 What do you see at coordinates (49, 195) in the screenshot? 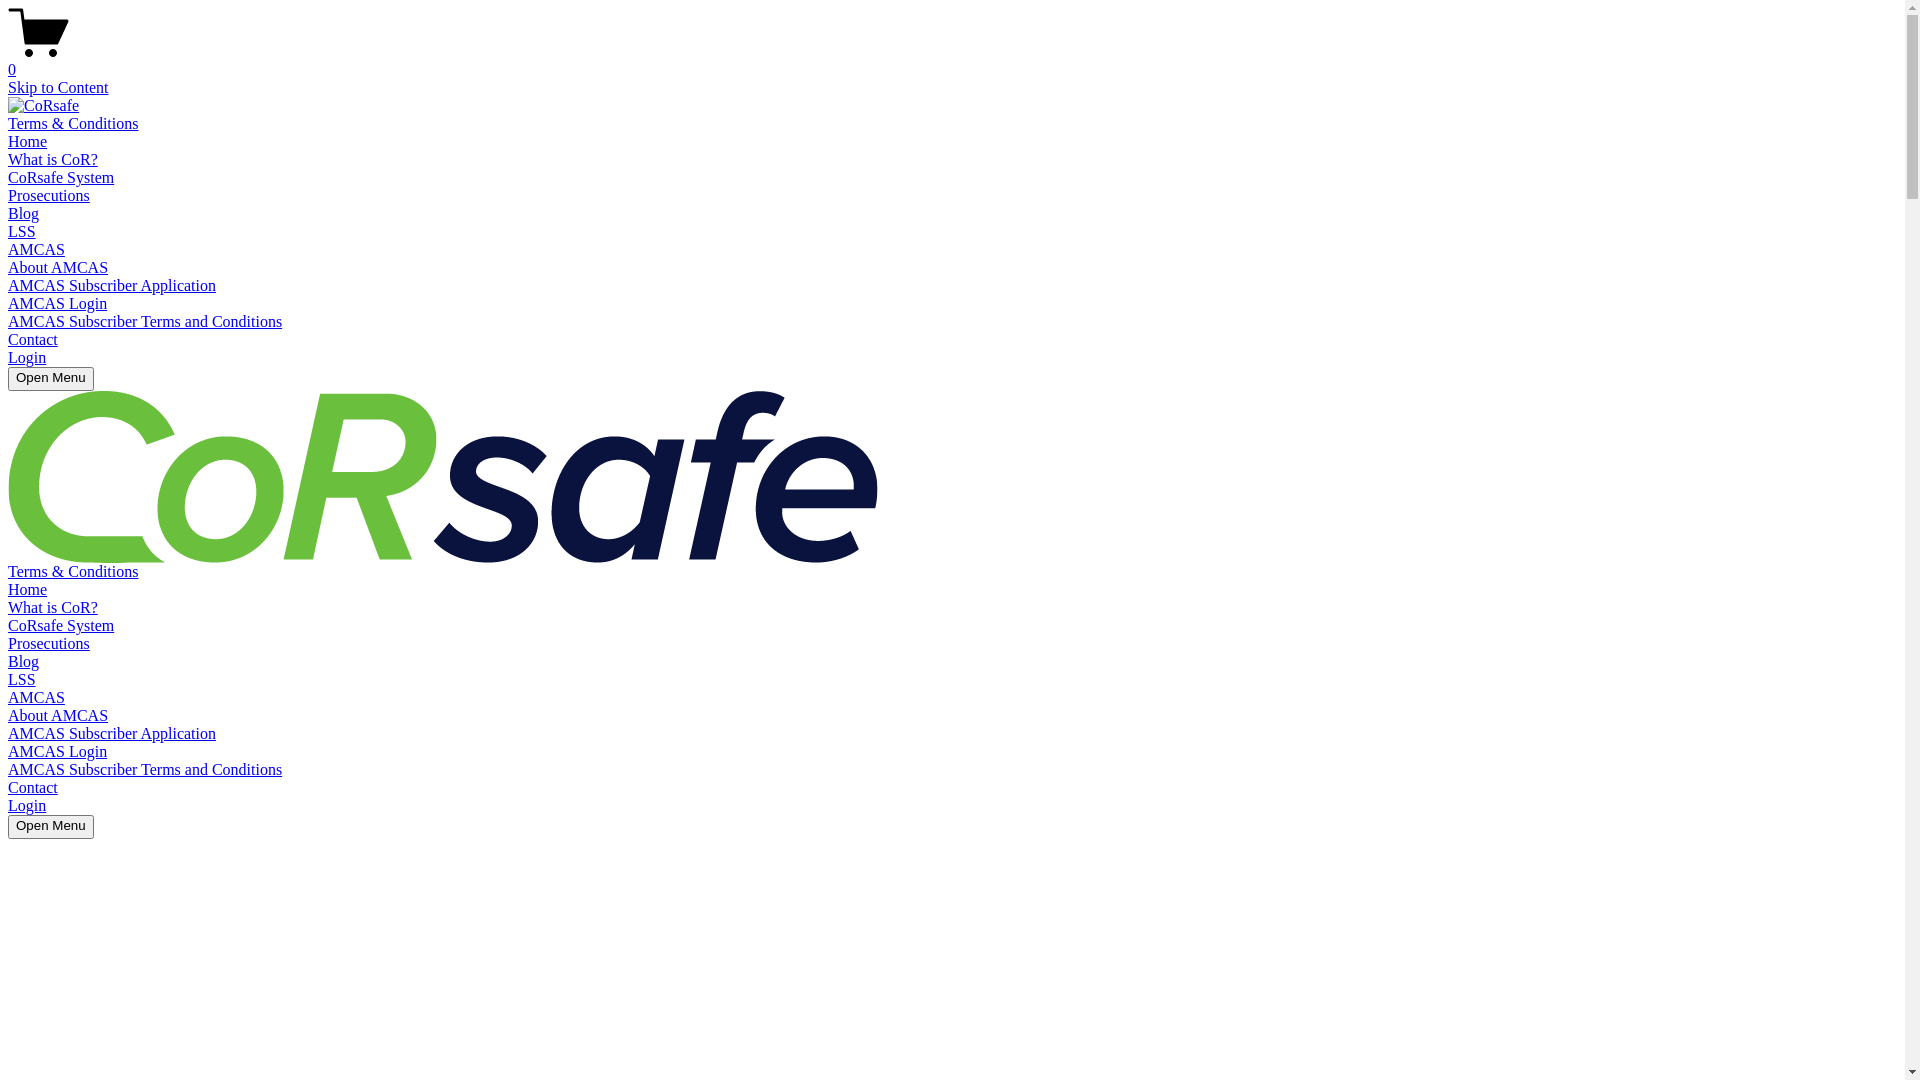
I see `Prosecutions` at bounding box center [49, 195].